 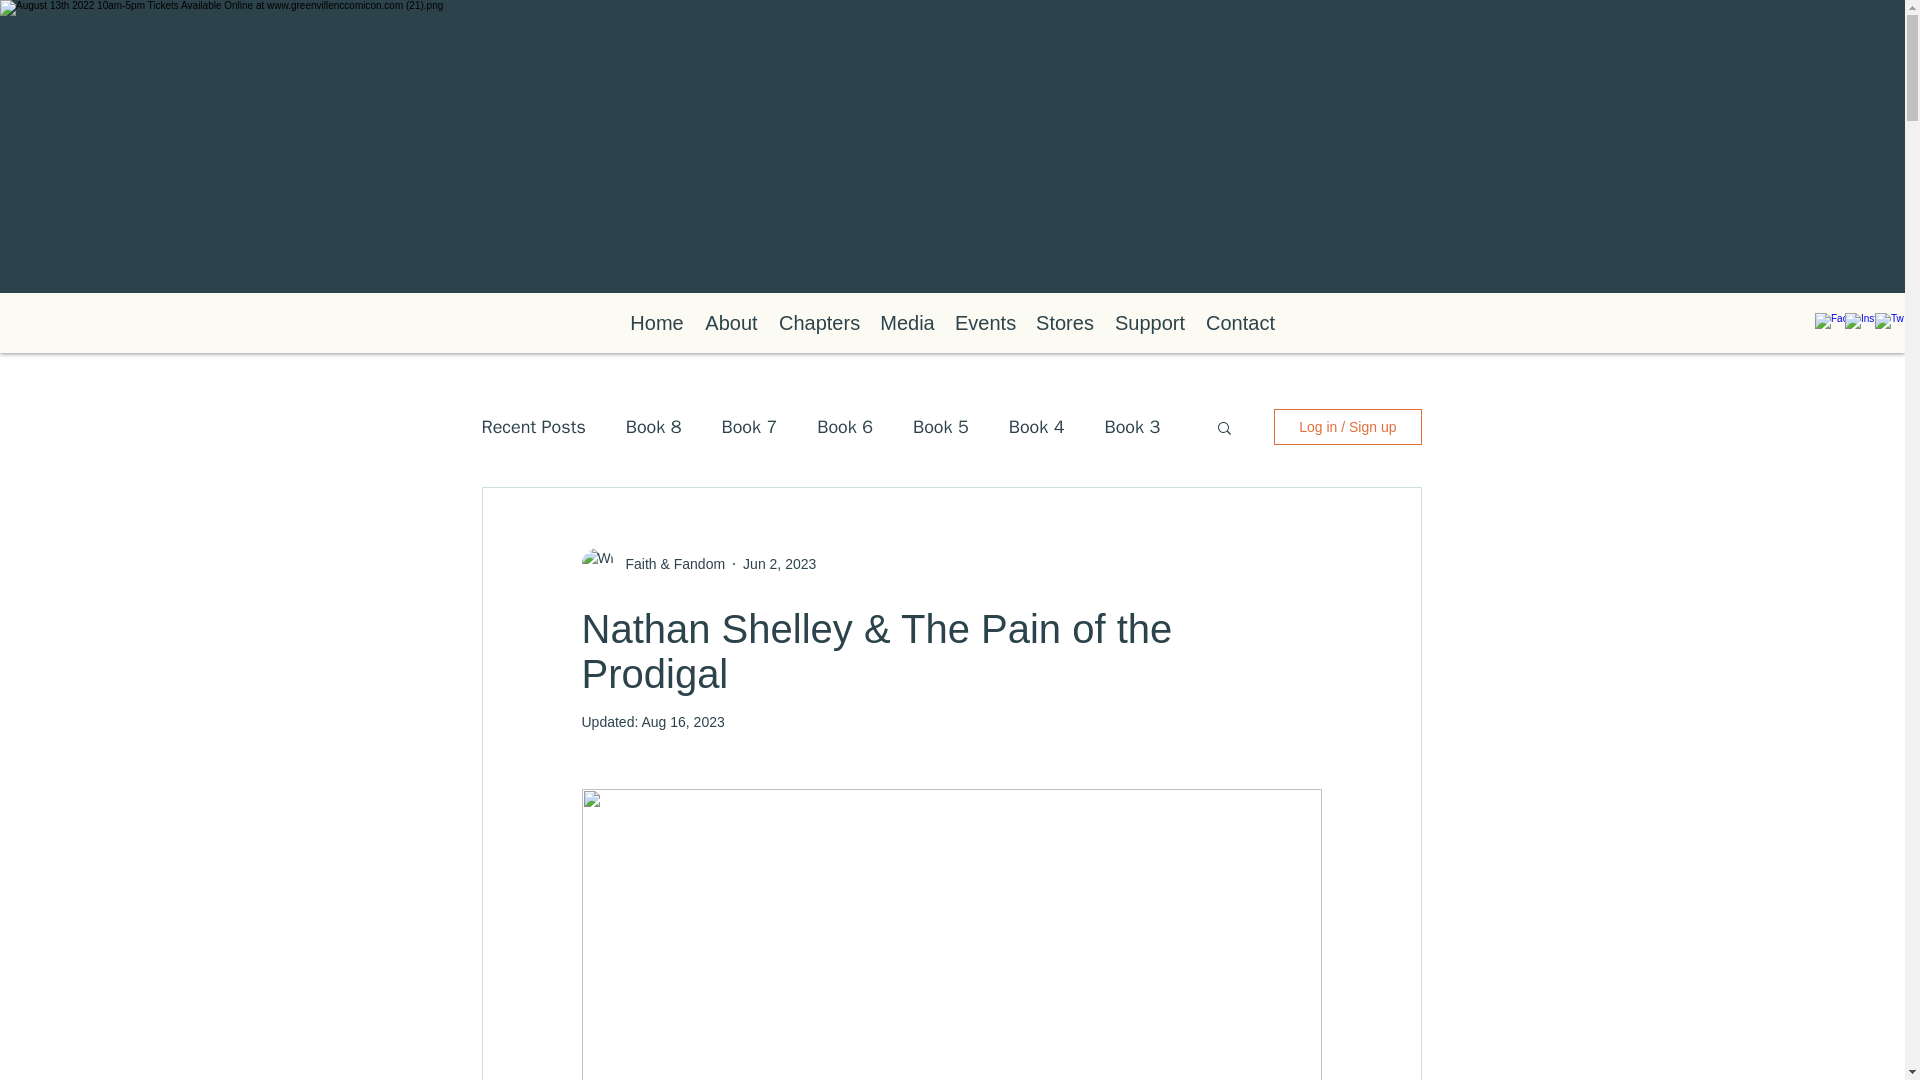 What do you see at coordinates (1133, 426) in the screenshot?
I see `Book 3` at bounding box center [1133, 426].